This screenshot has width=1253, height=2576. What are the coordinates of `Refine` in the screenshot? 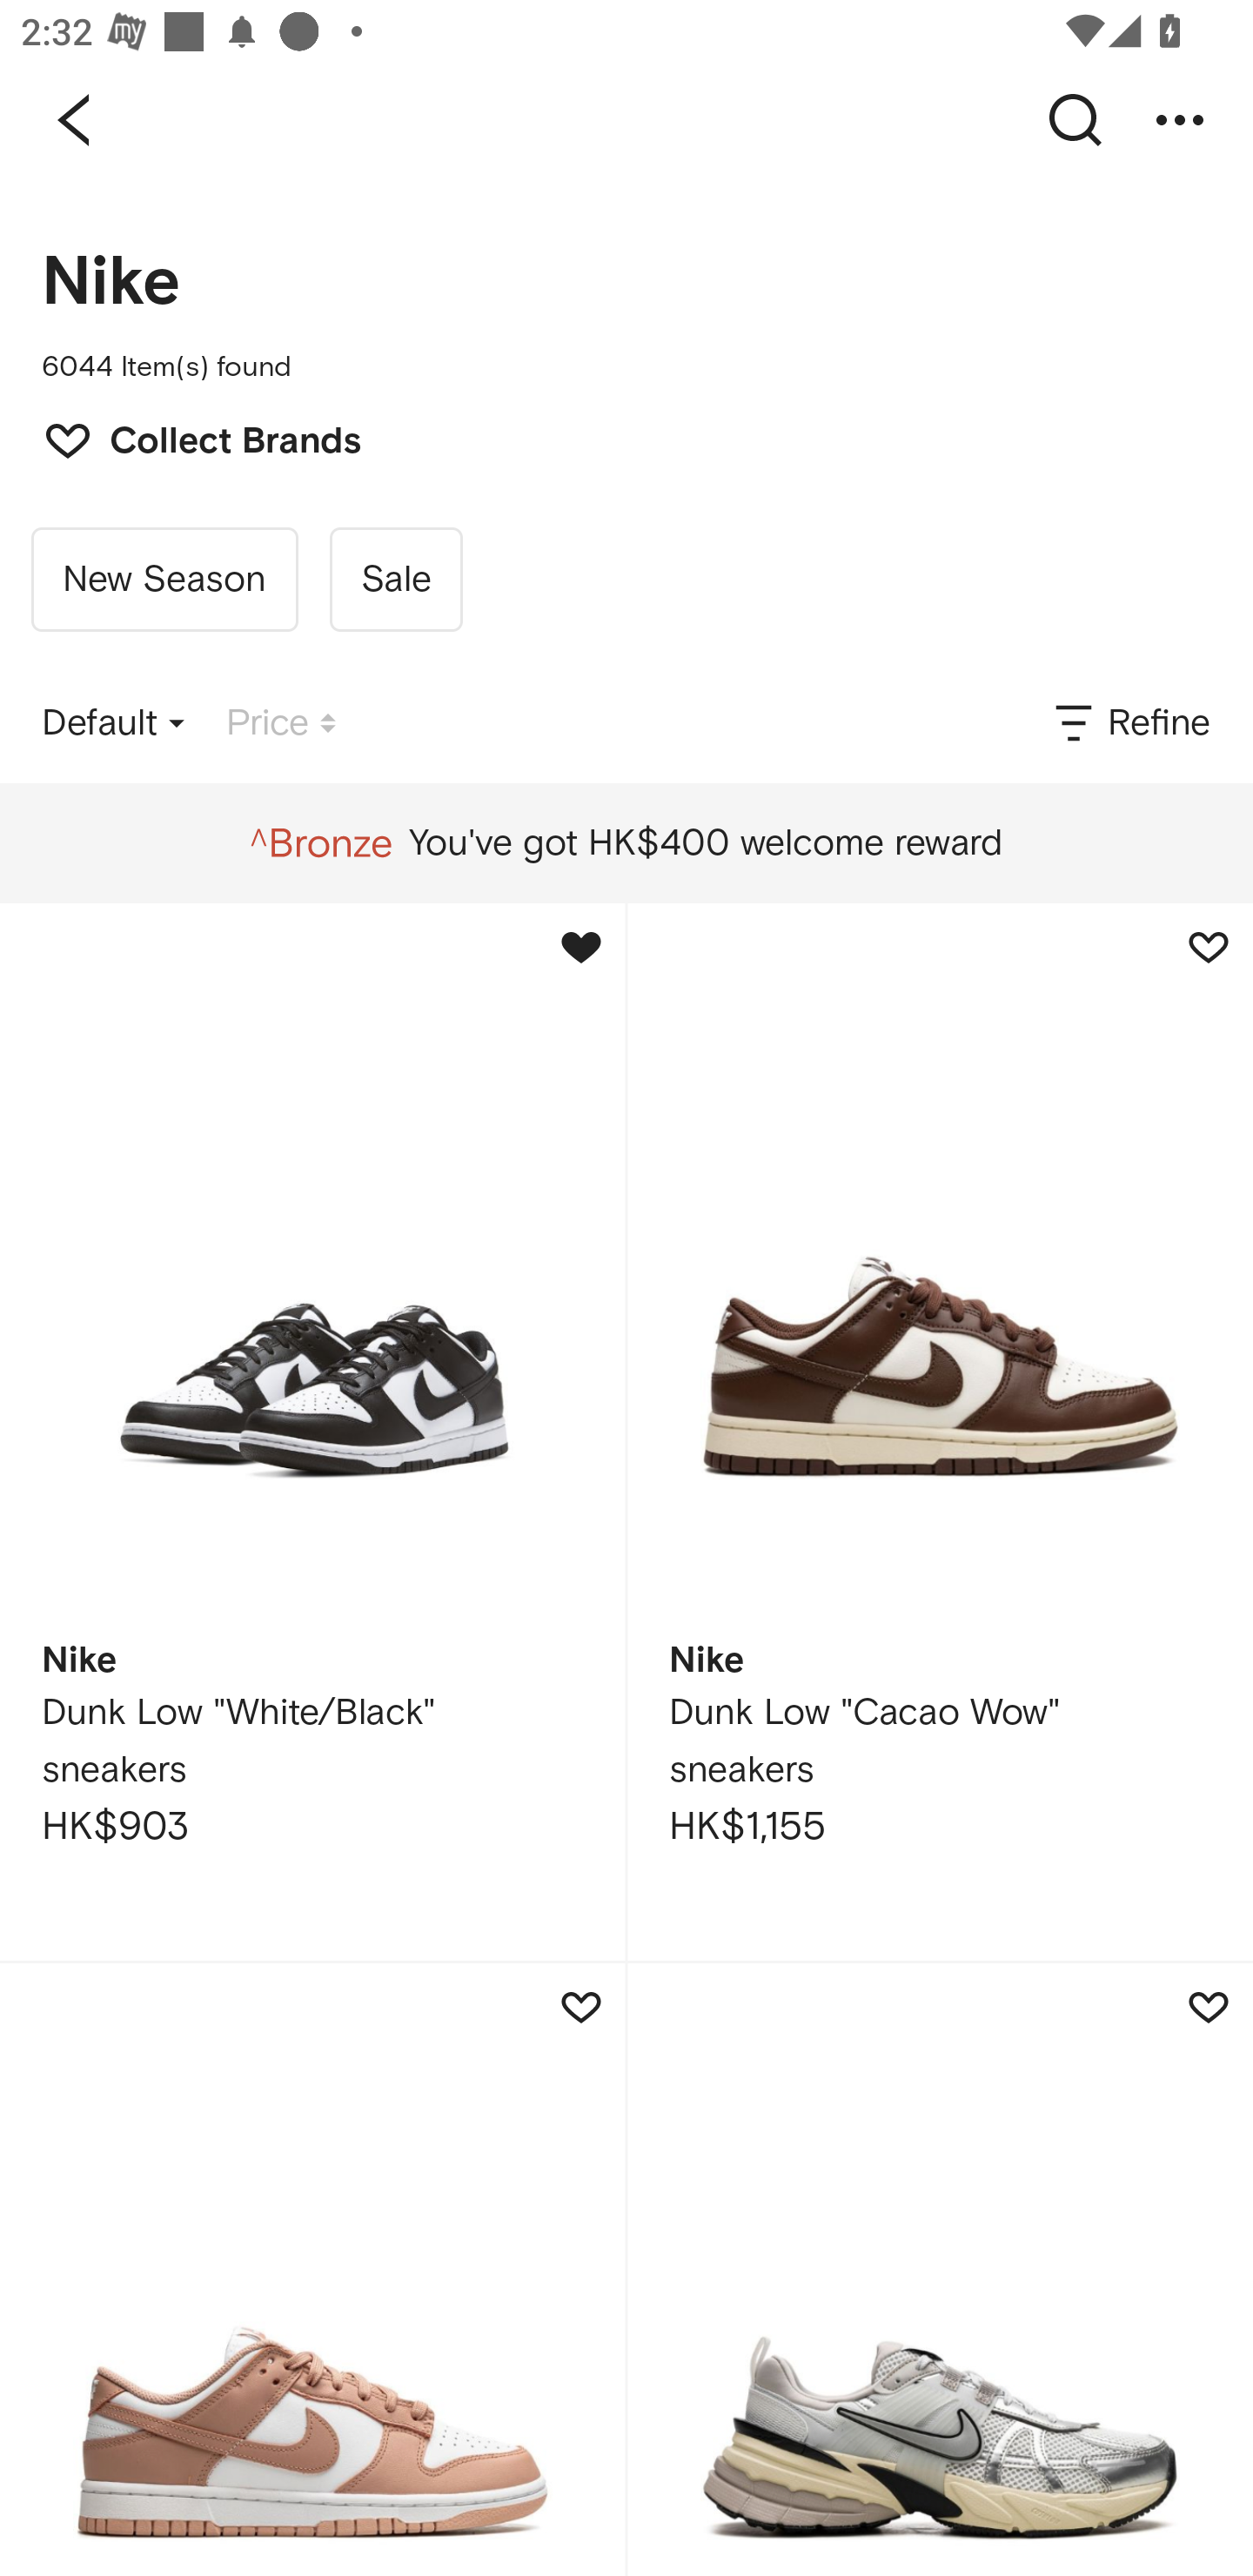 It's located at (1130, 723).